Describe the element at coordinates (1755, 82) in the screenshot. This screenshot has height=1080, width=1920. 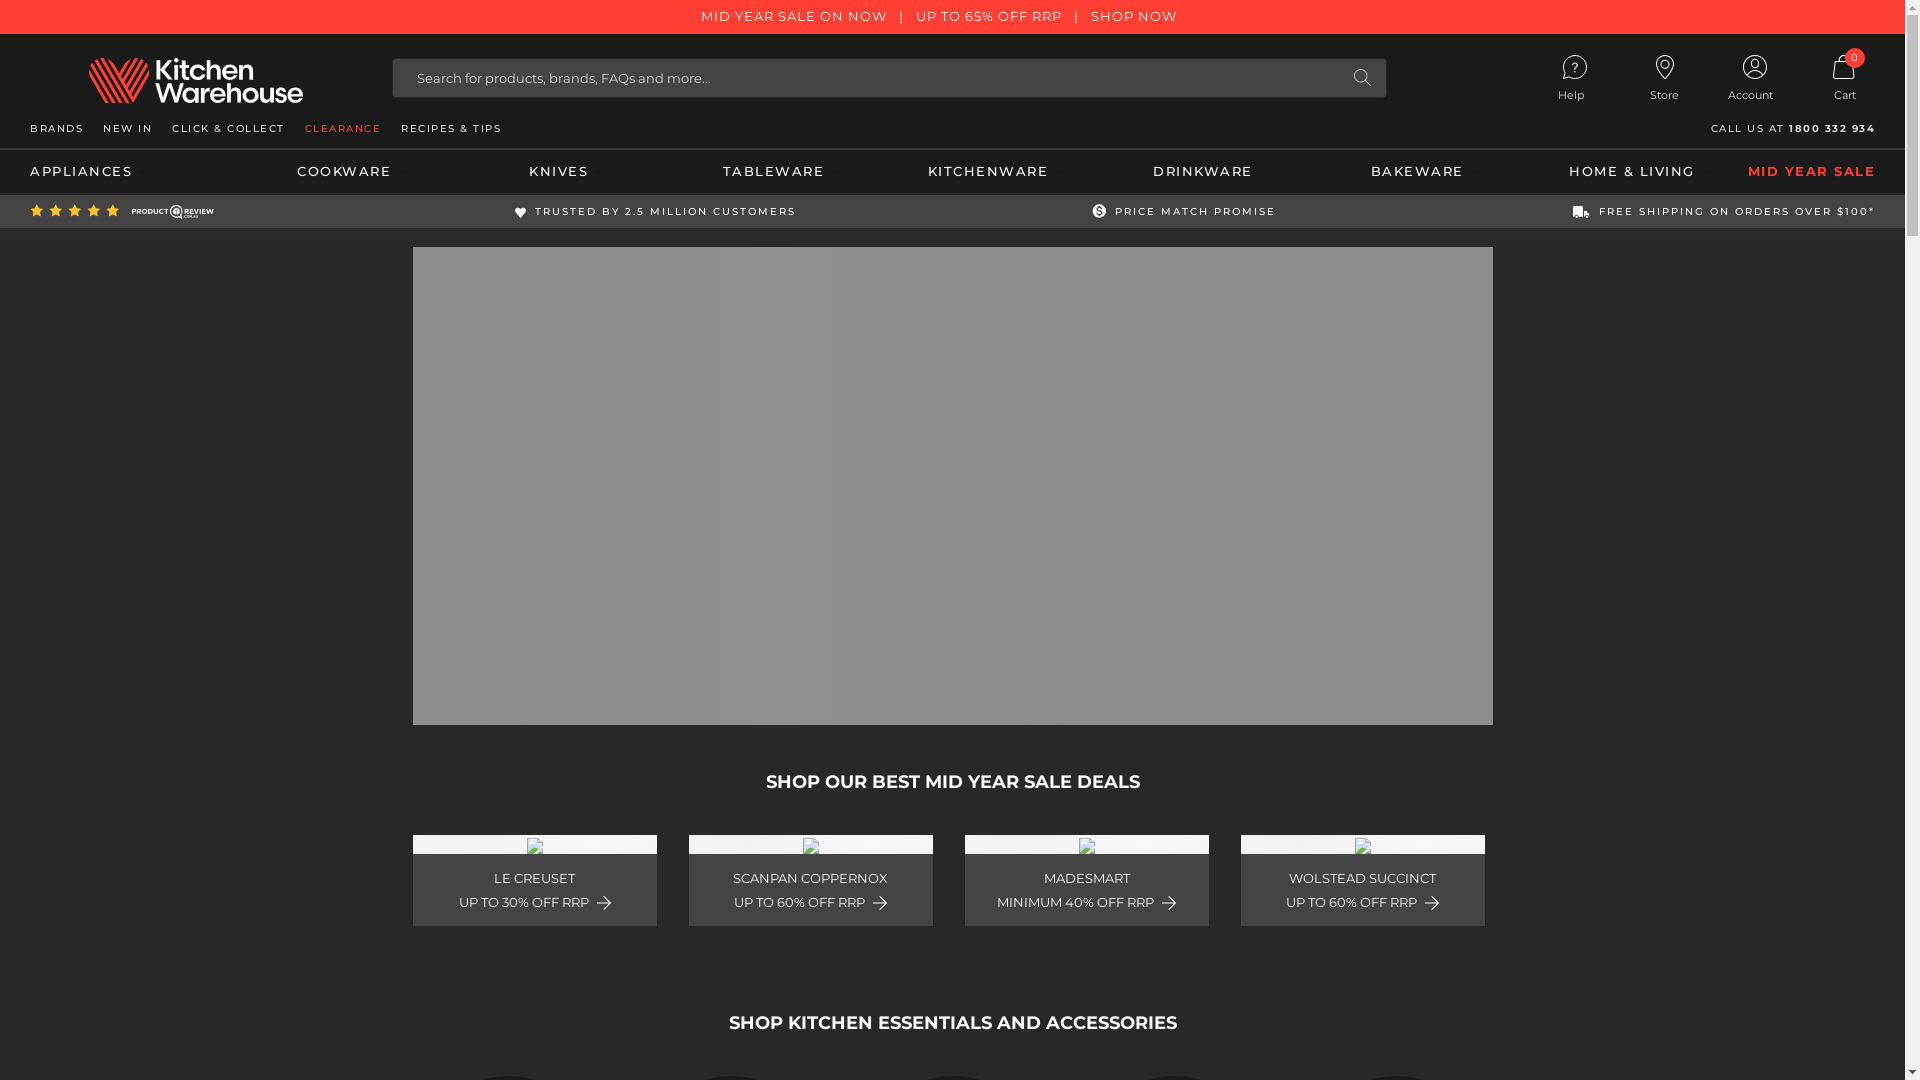
I see `Account
Account` at that location.